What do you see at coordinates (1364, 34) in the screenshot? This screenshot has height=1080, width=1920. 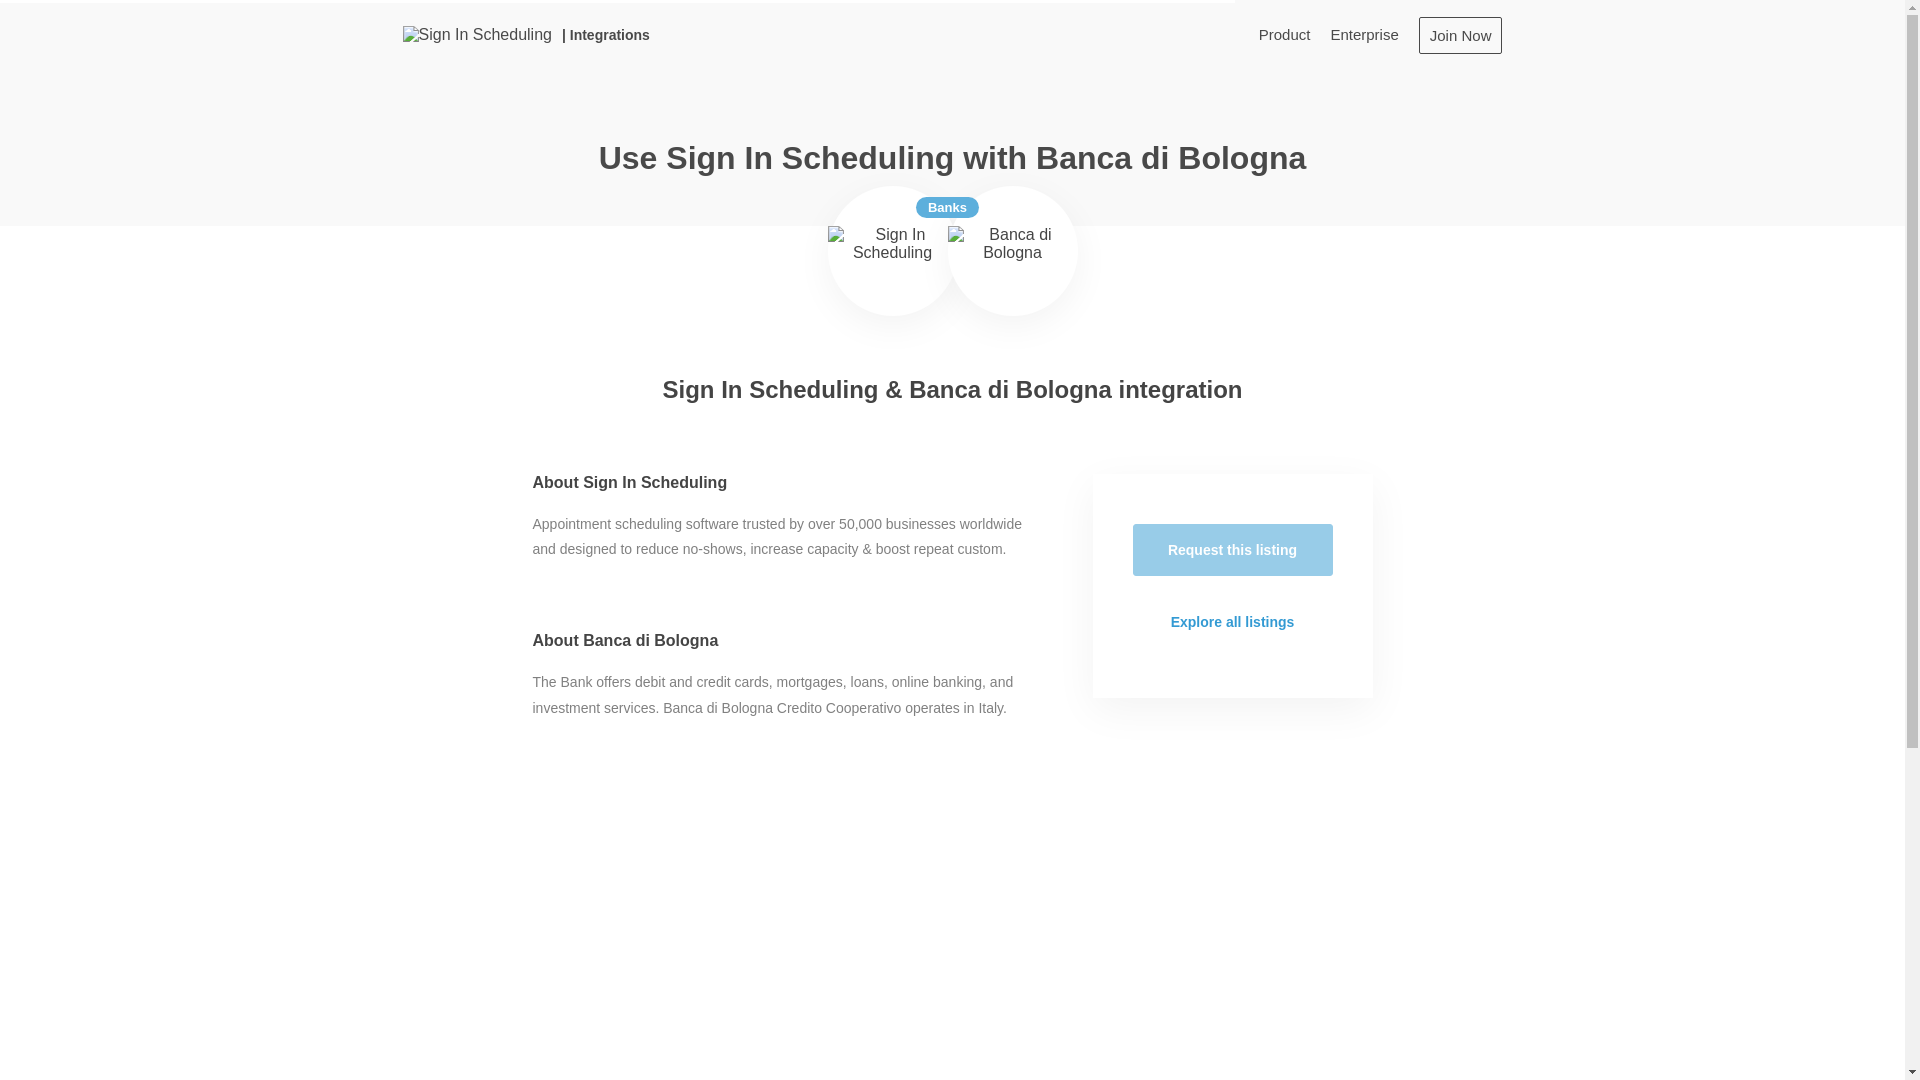 I see `Enterprise` at bounding box center [1364, 34].